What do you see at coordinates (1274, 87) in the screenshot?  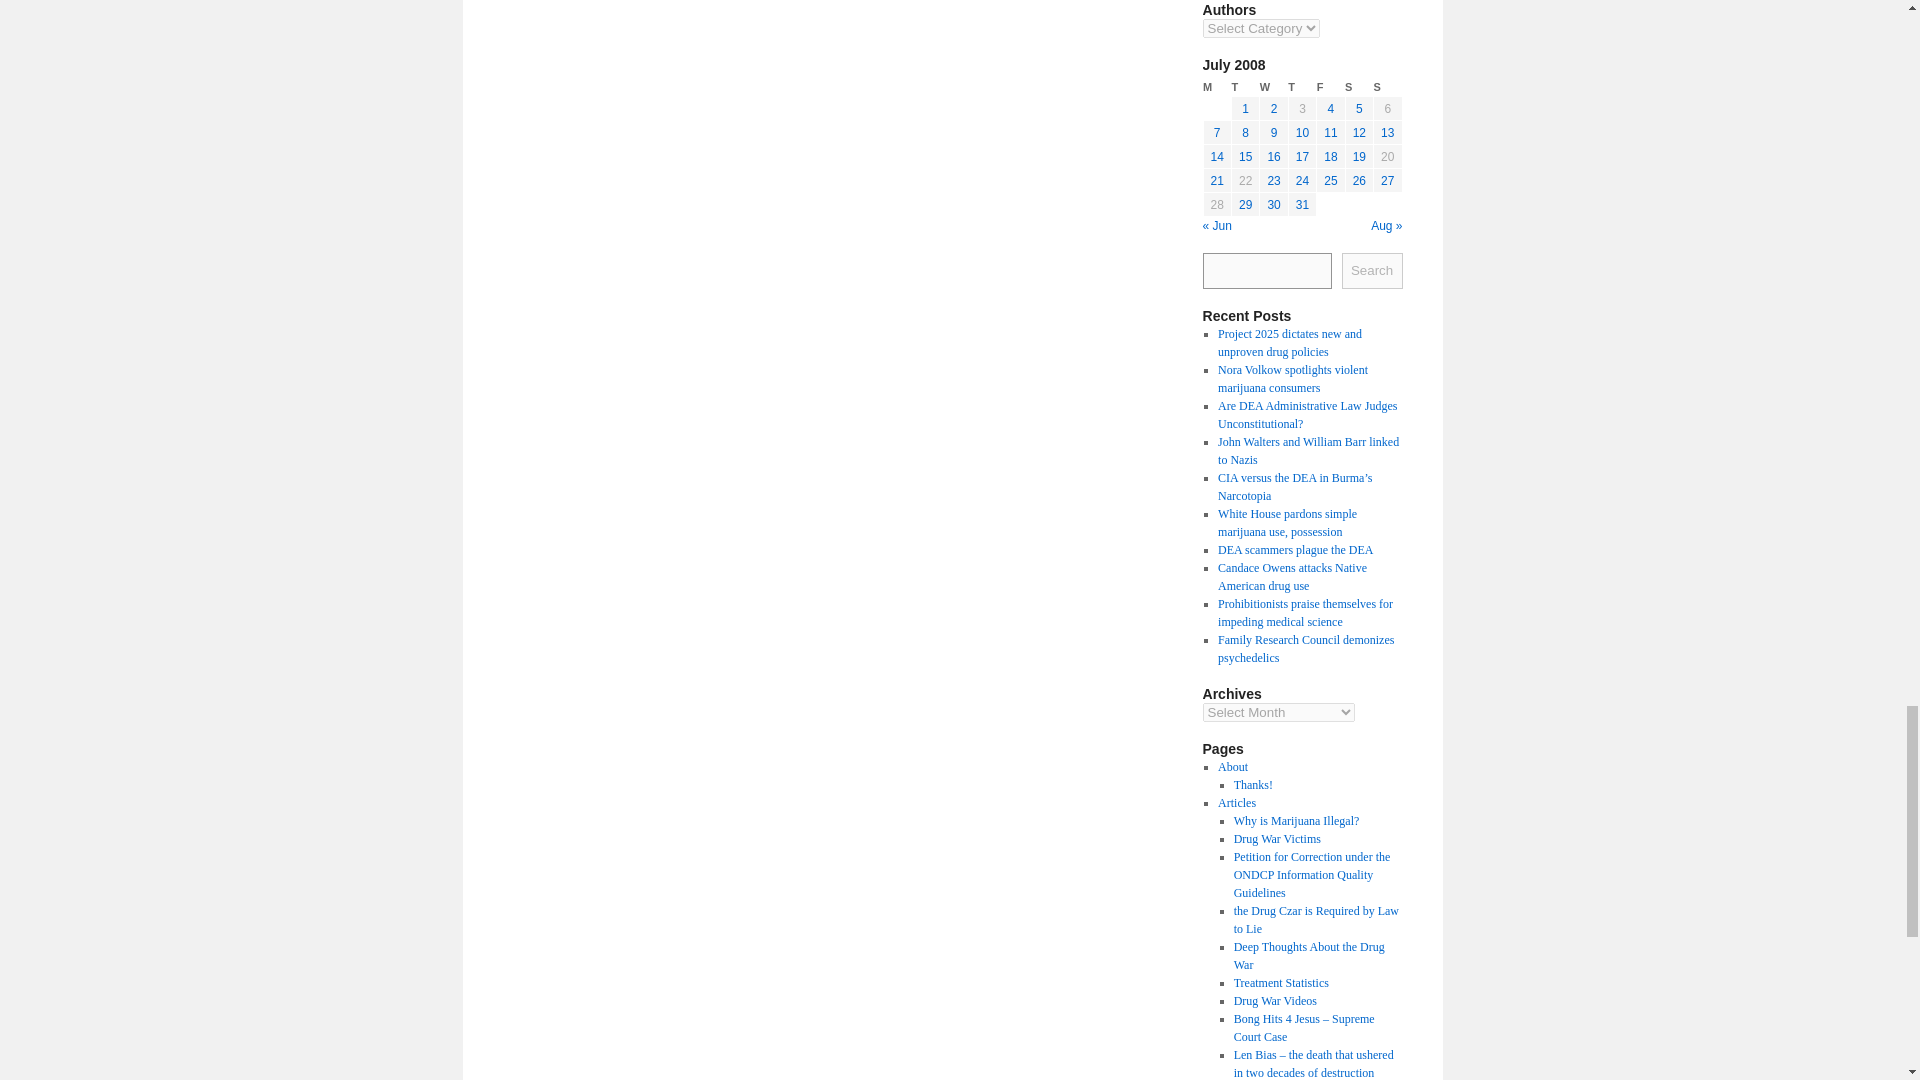 I see `Wednesday` at bounding box center [1274, 87].